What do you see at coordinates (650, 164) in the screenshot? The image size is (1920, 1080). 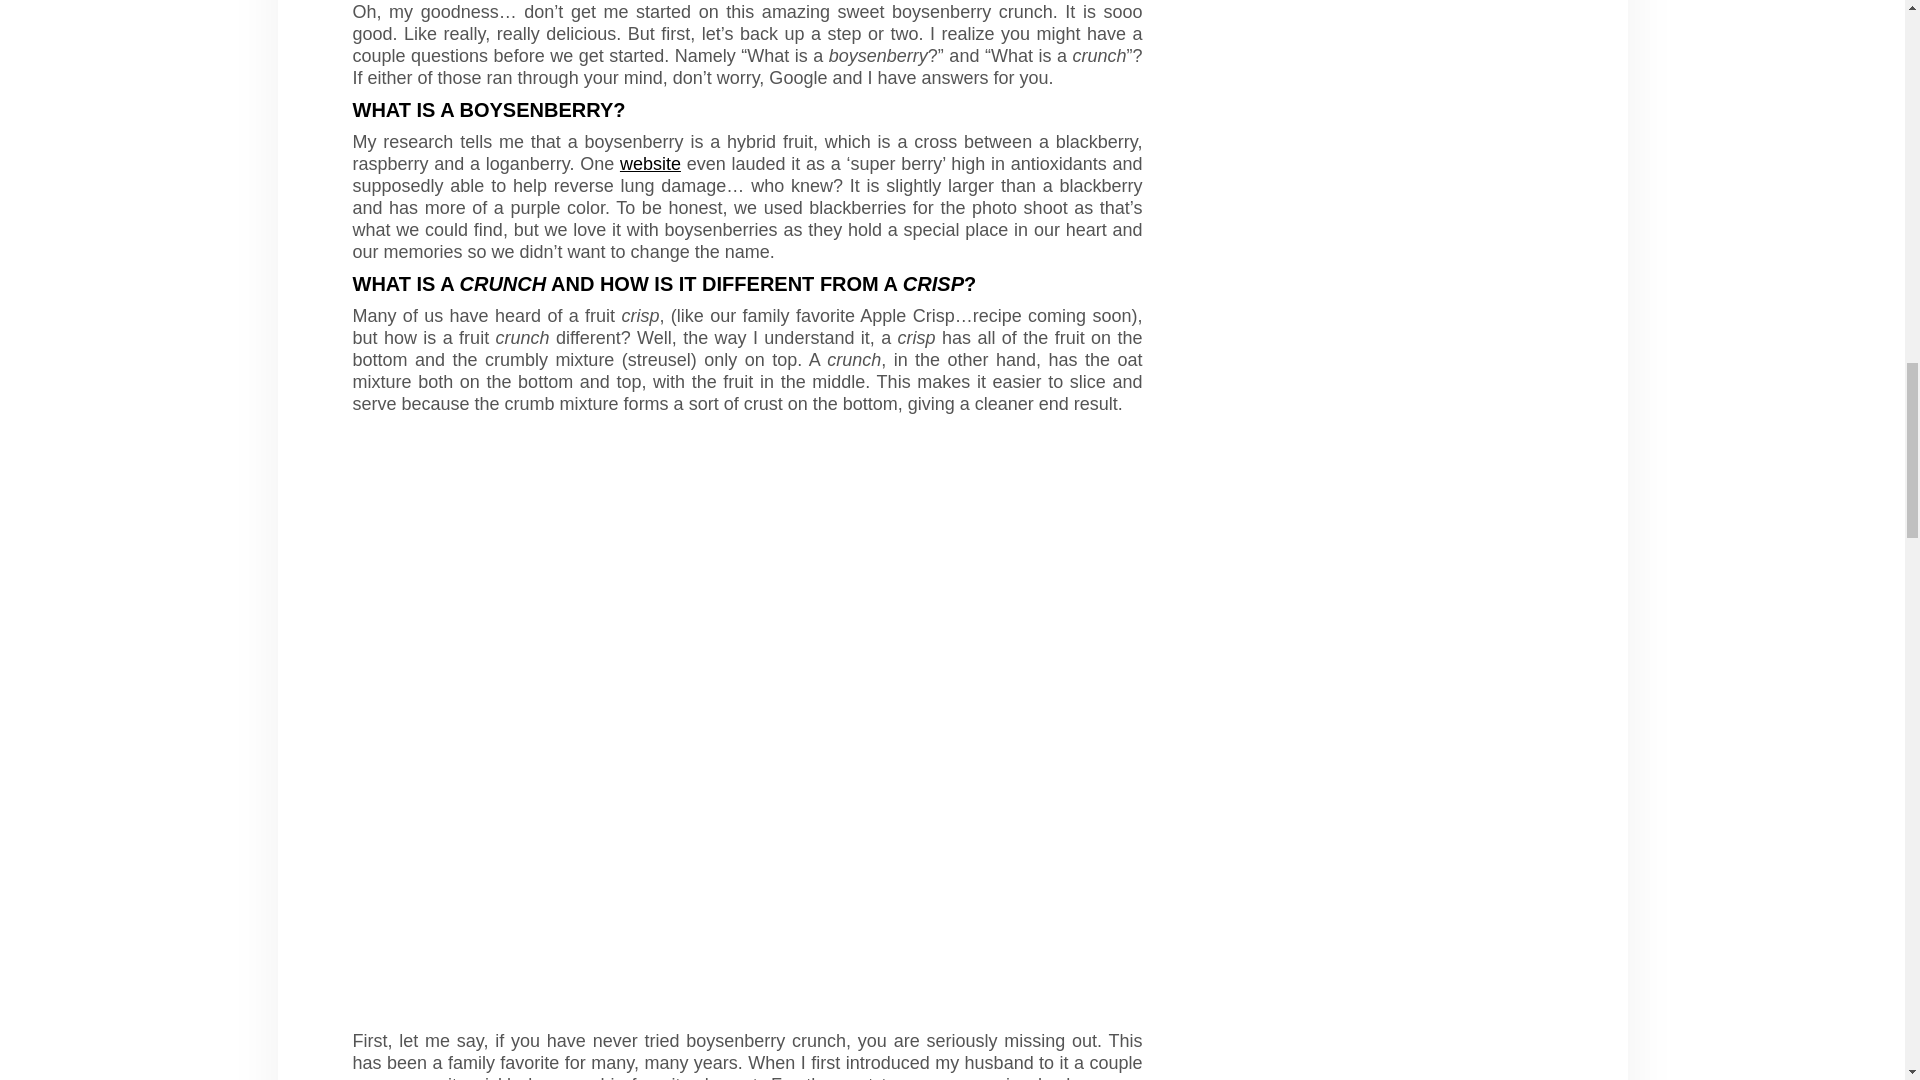 I see `website` at bounding box center [650, 164].